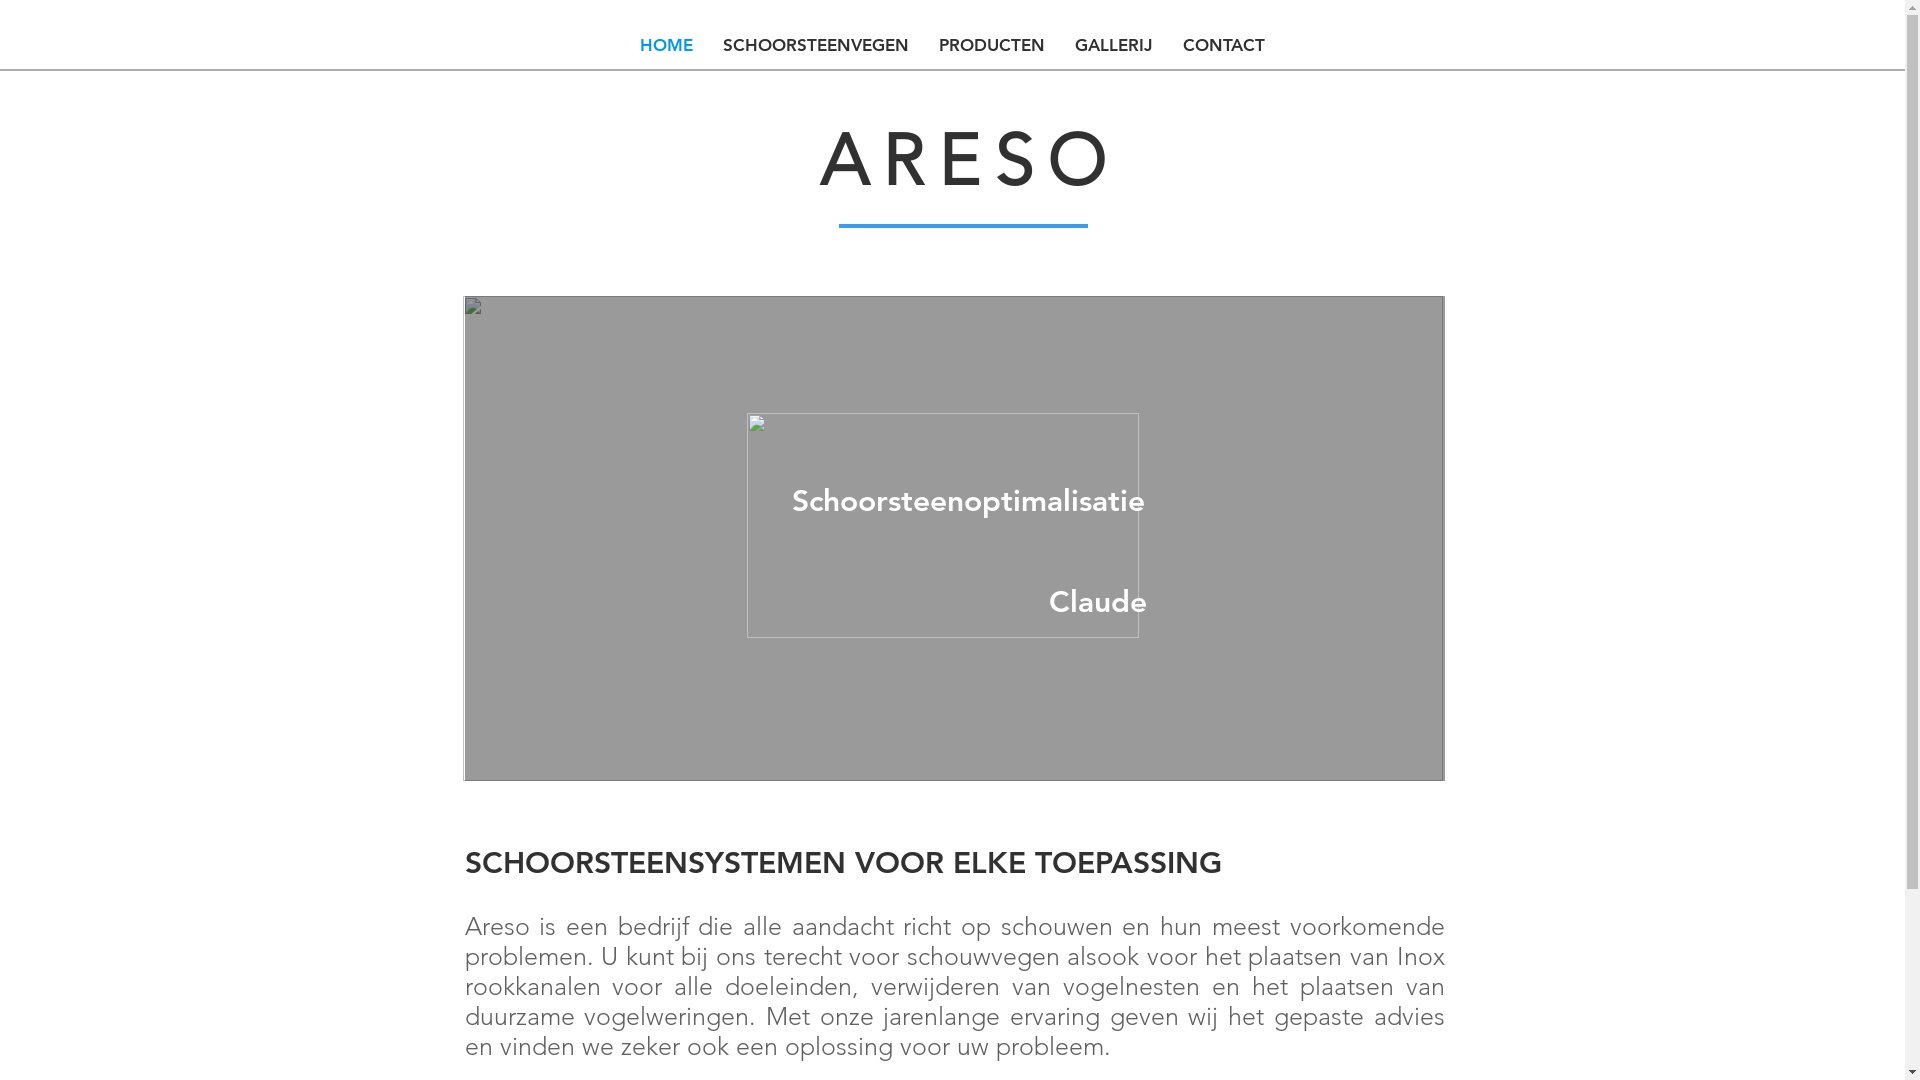  What do you see at coordinates (666, 45) in the screenshot?
I see `HOME` at bounding box center [666, 45].